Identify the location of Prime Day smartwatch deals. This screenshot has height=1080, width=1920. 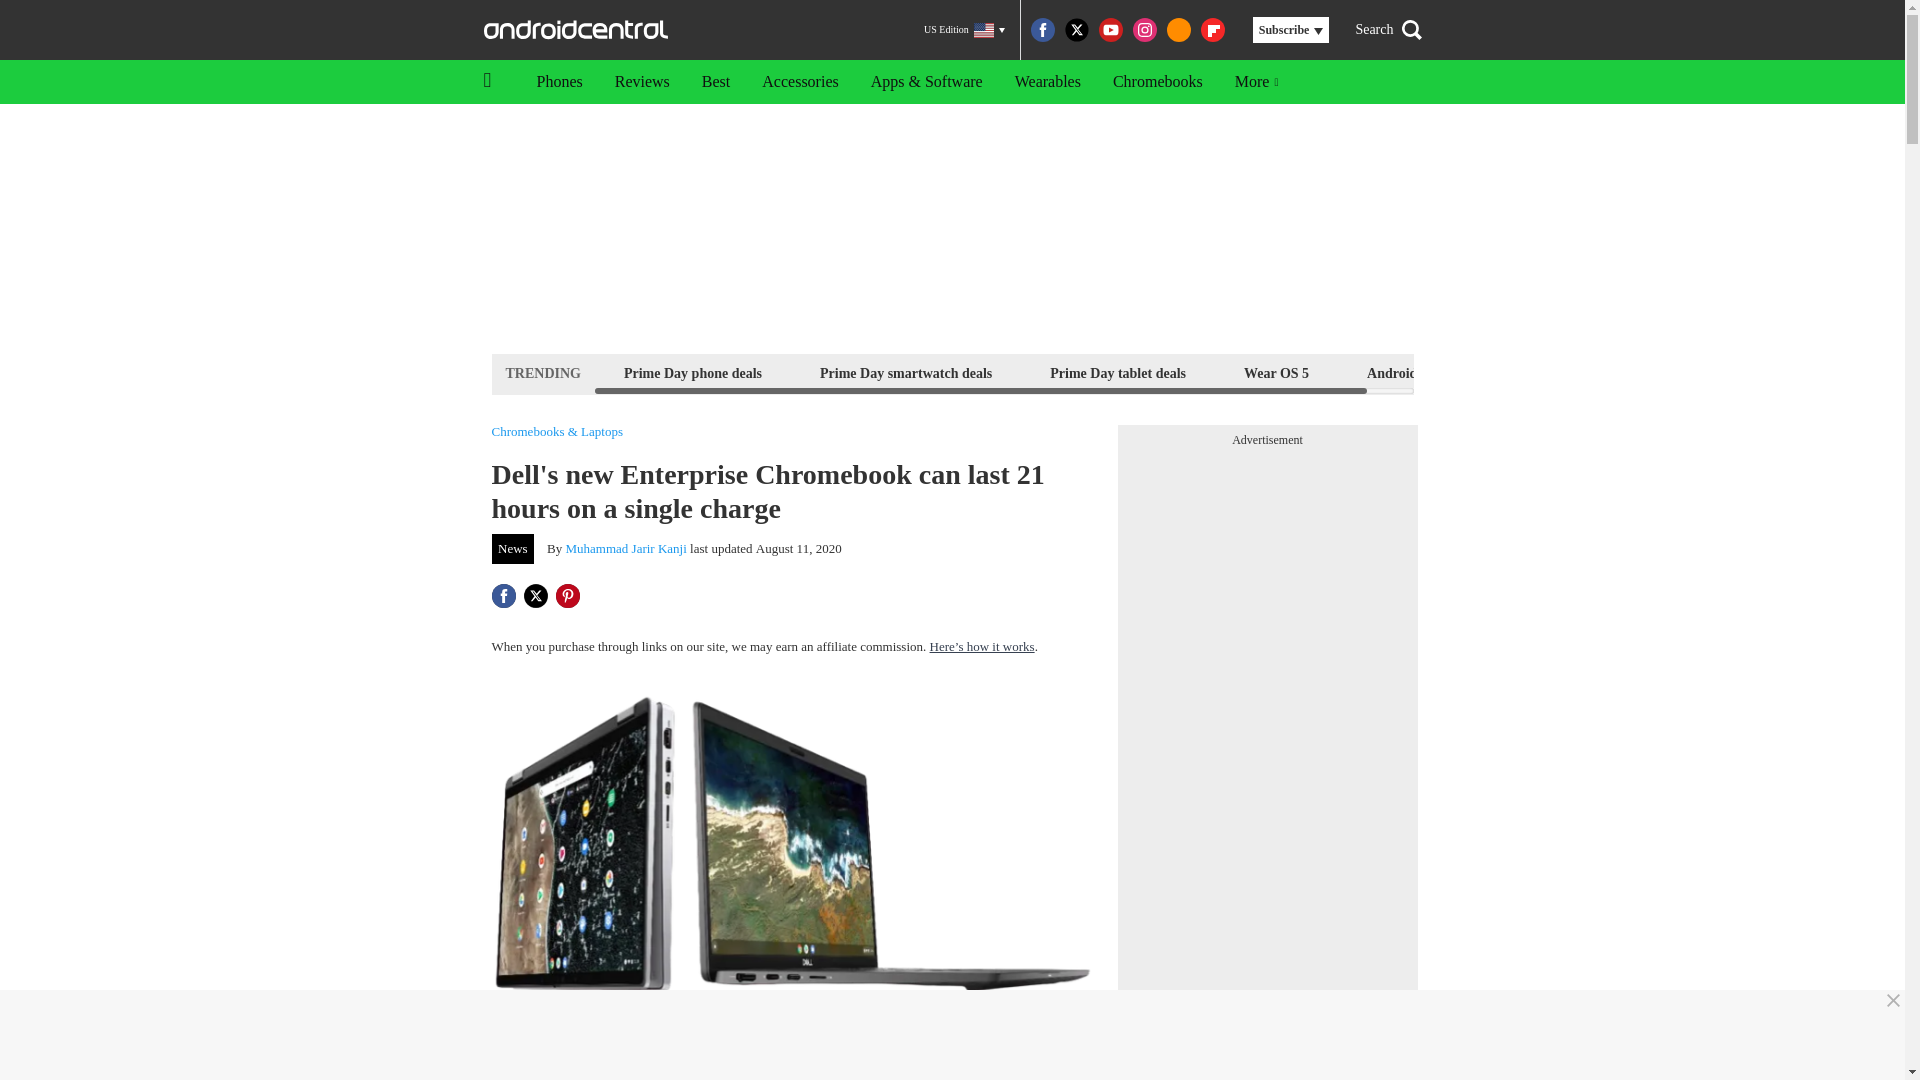
(905, 372).